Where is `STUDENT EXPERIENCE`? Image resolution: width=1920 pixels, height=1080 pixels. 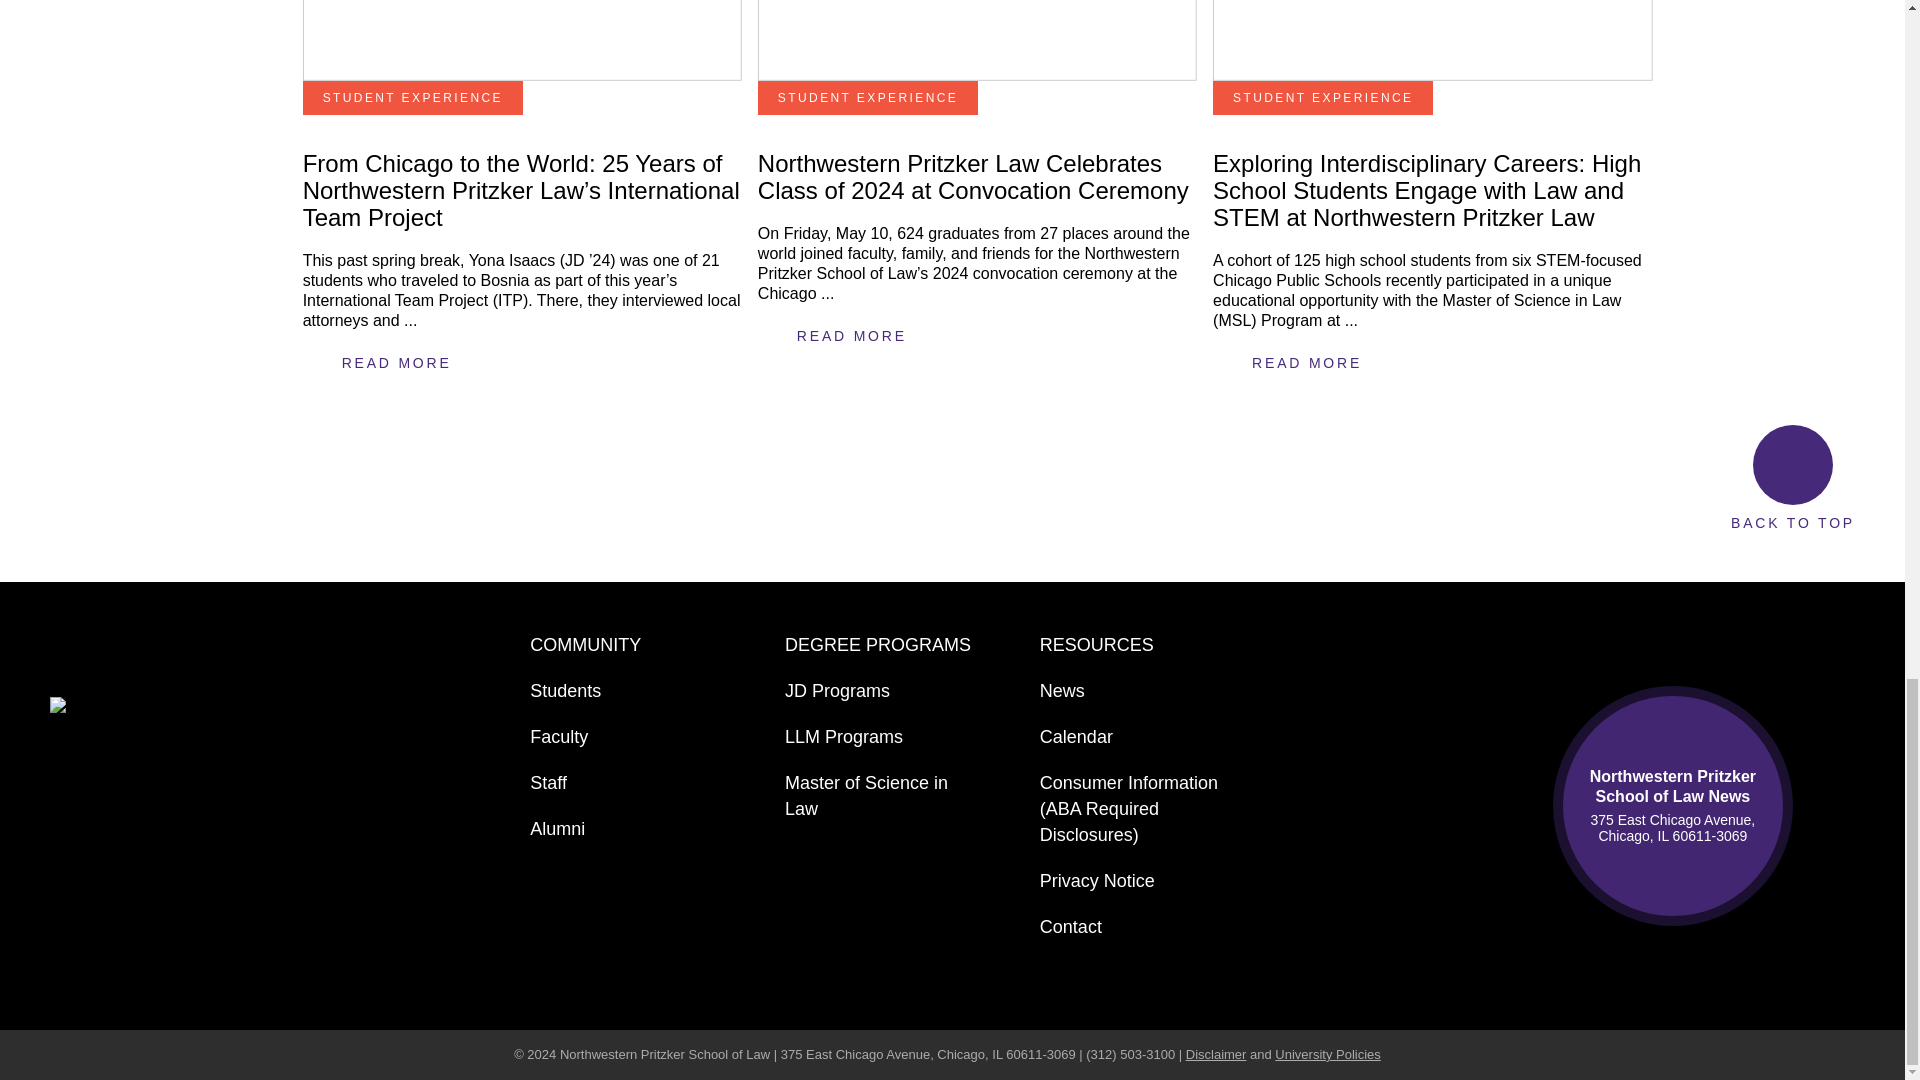
STUDENT EXPERIENCE is located at coordinates (412, 98).